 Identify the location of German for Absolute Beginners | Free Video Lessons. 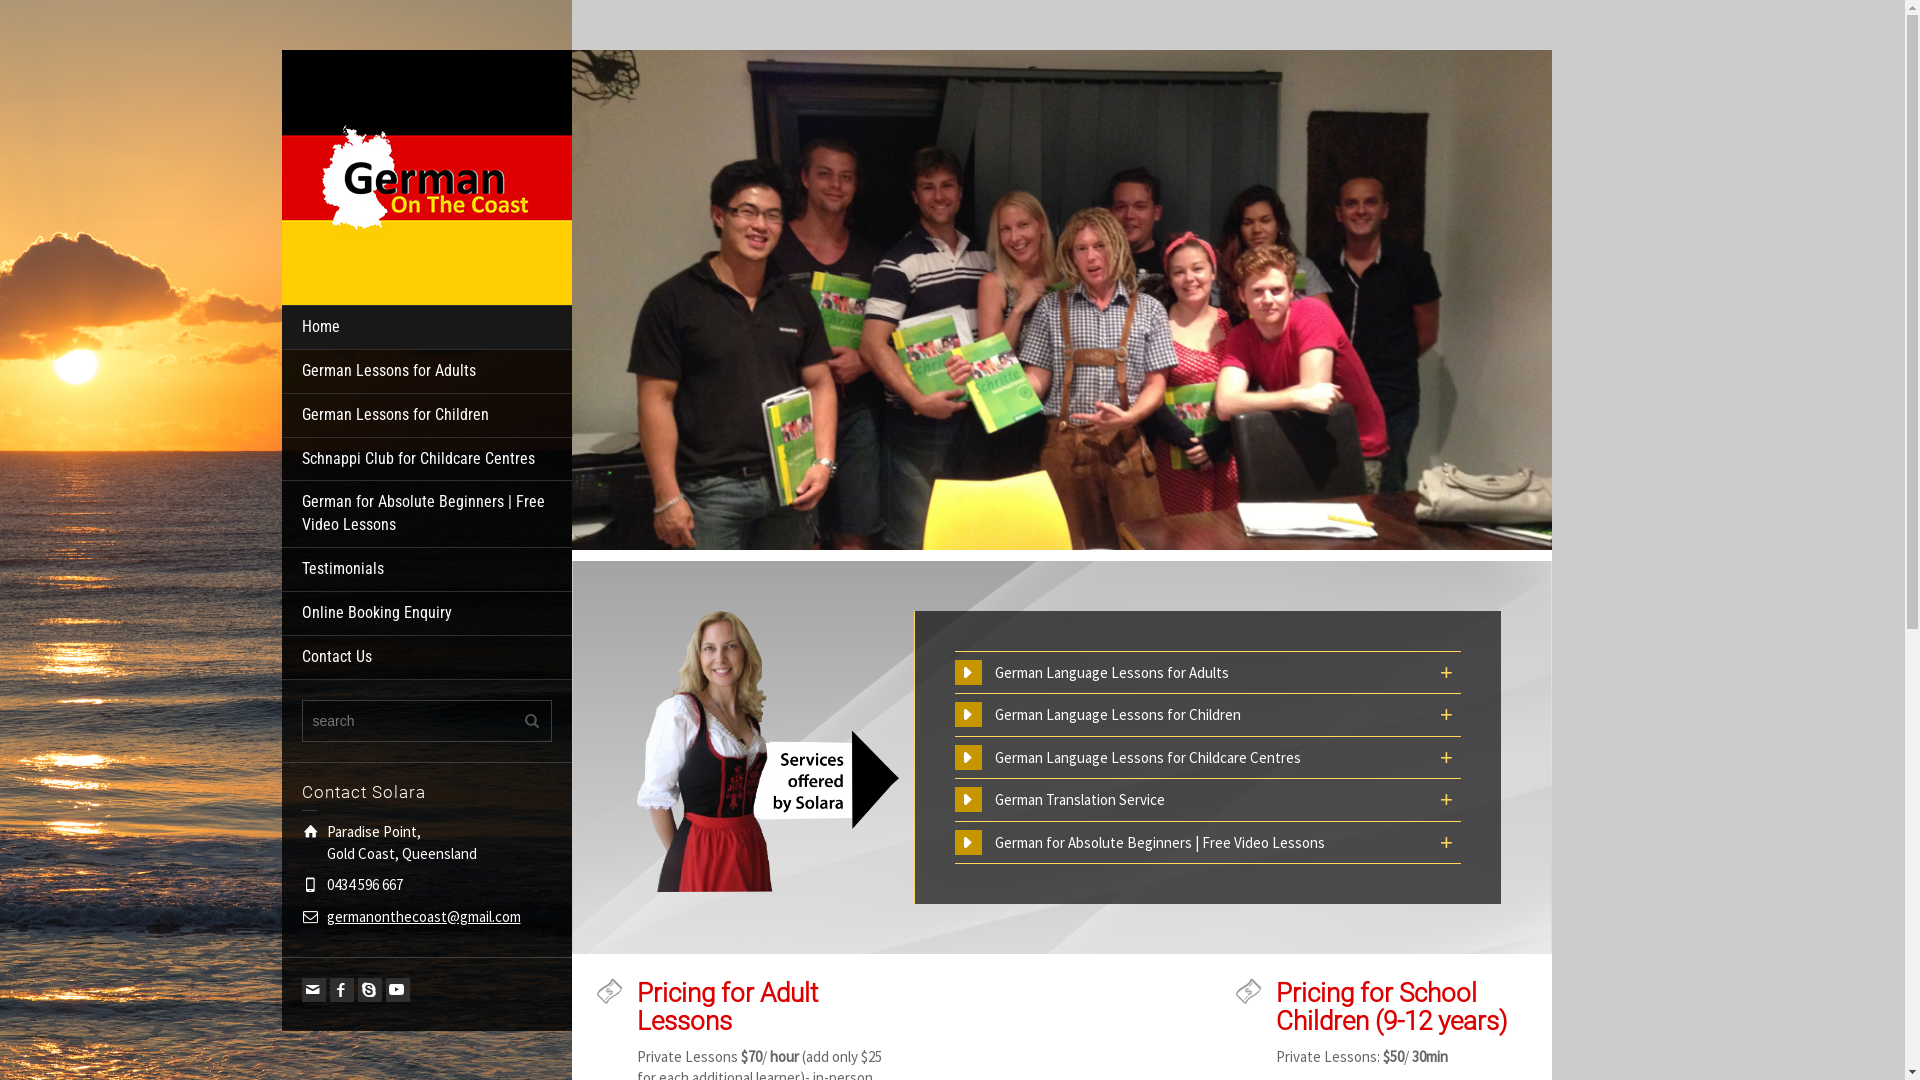
(427, 514).